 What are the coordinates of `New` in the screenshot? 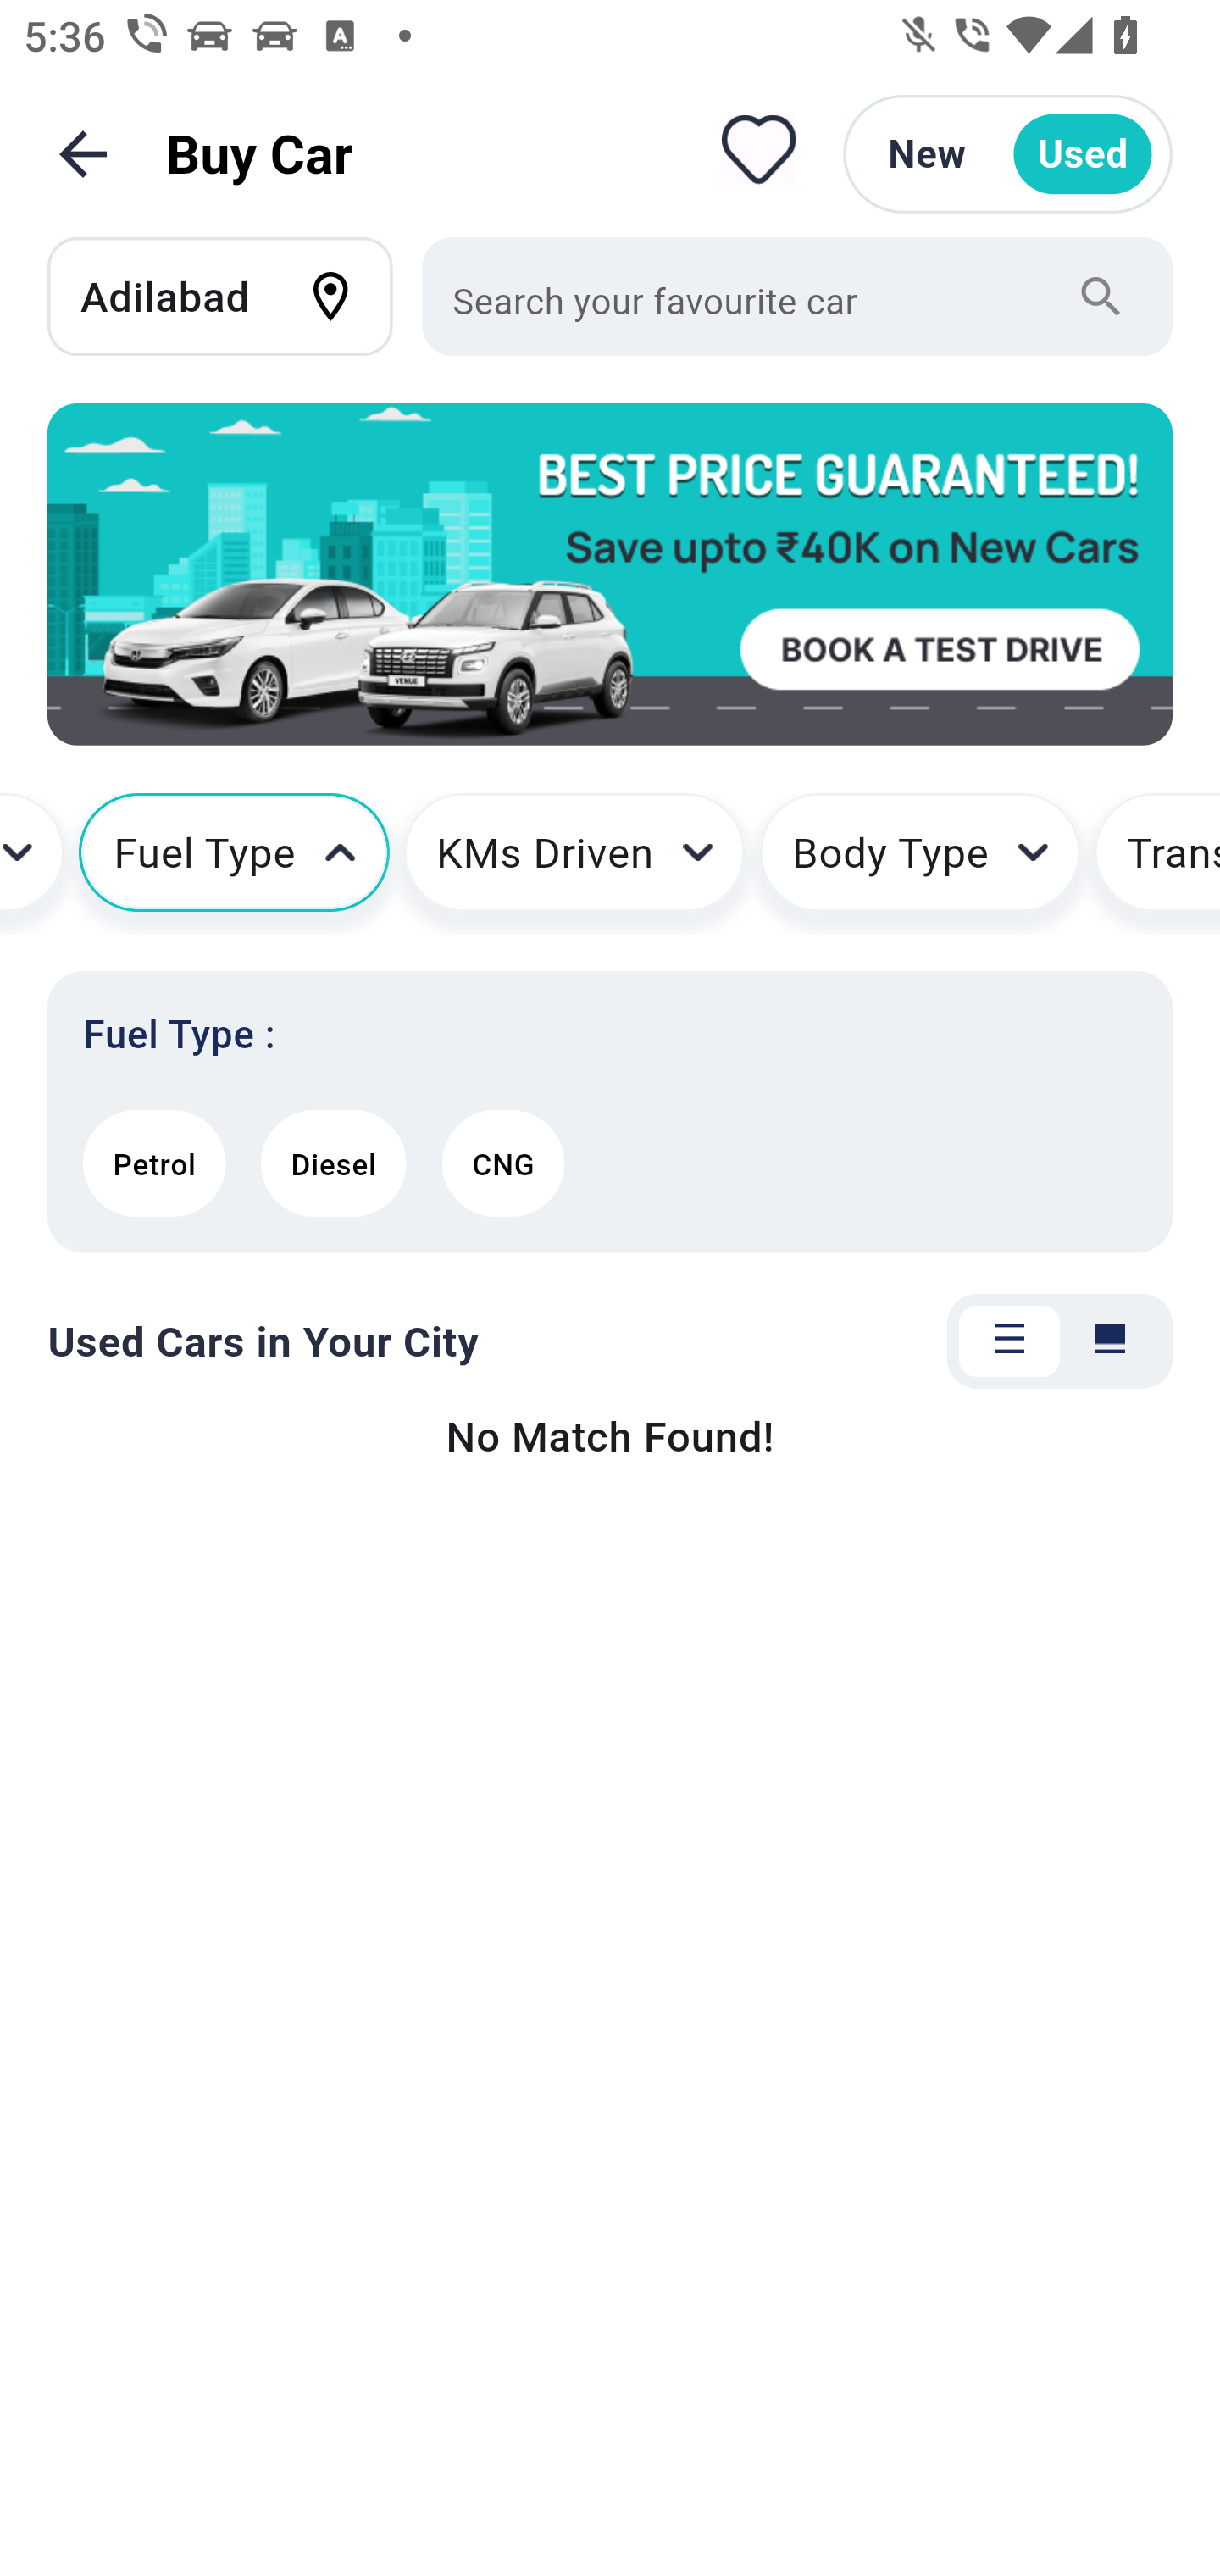 It's located at (927, 154).